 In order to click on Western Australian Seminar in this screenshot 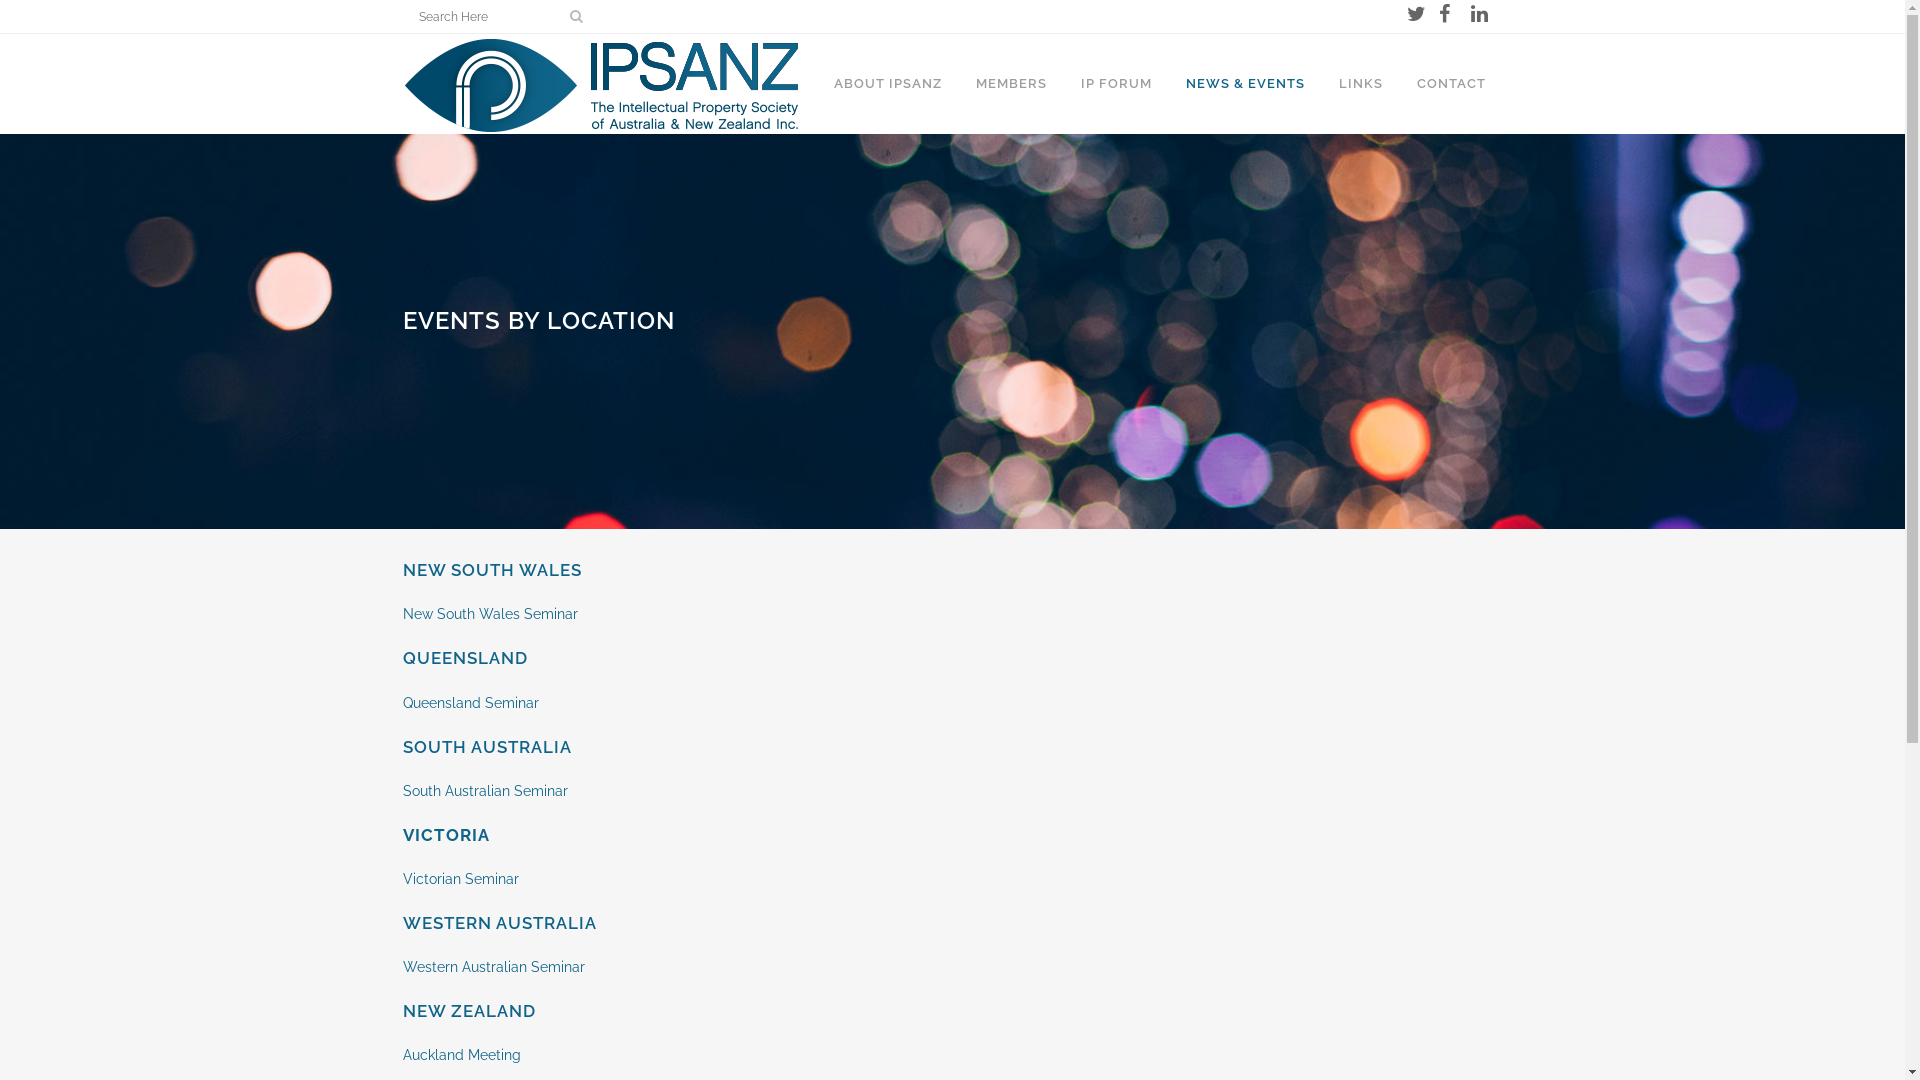, I will do `click(493, 967)`.